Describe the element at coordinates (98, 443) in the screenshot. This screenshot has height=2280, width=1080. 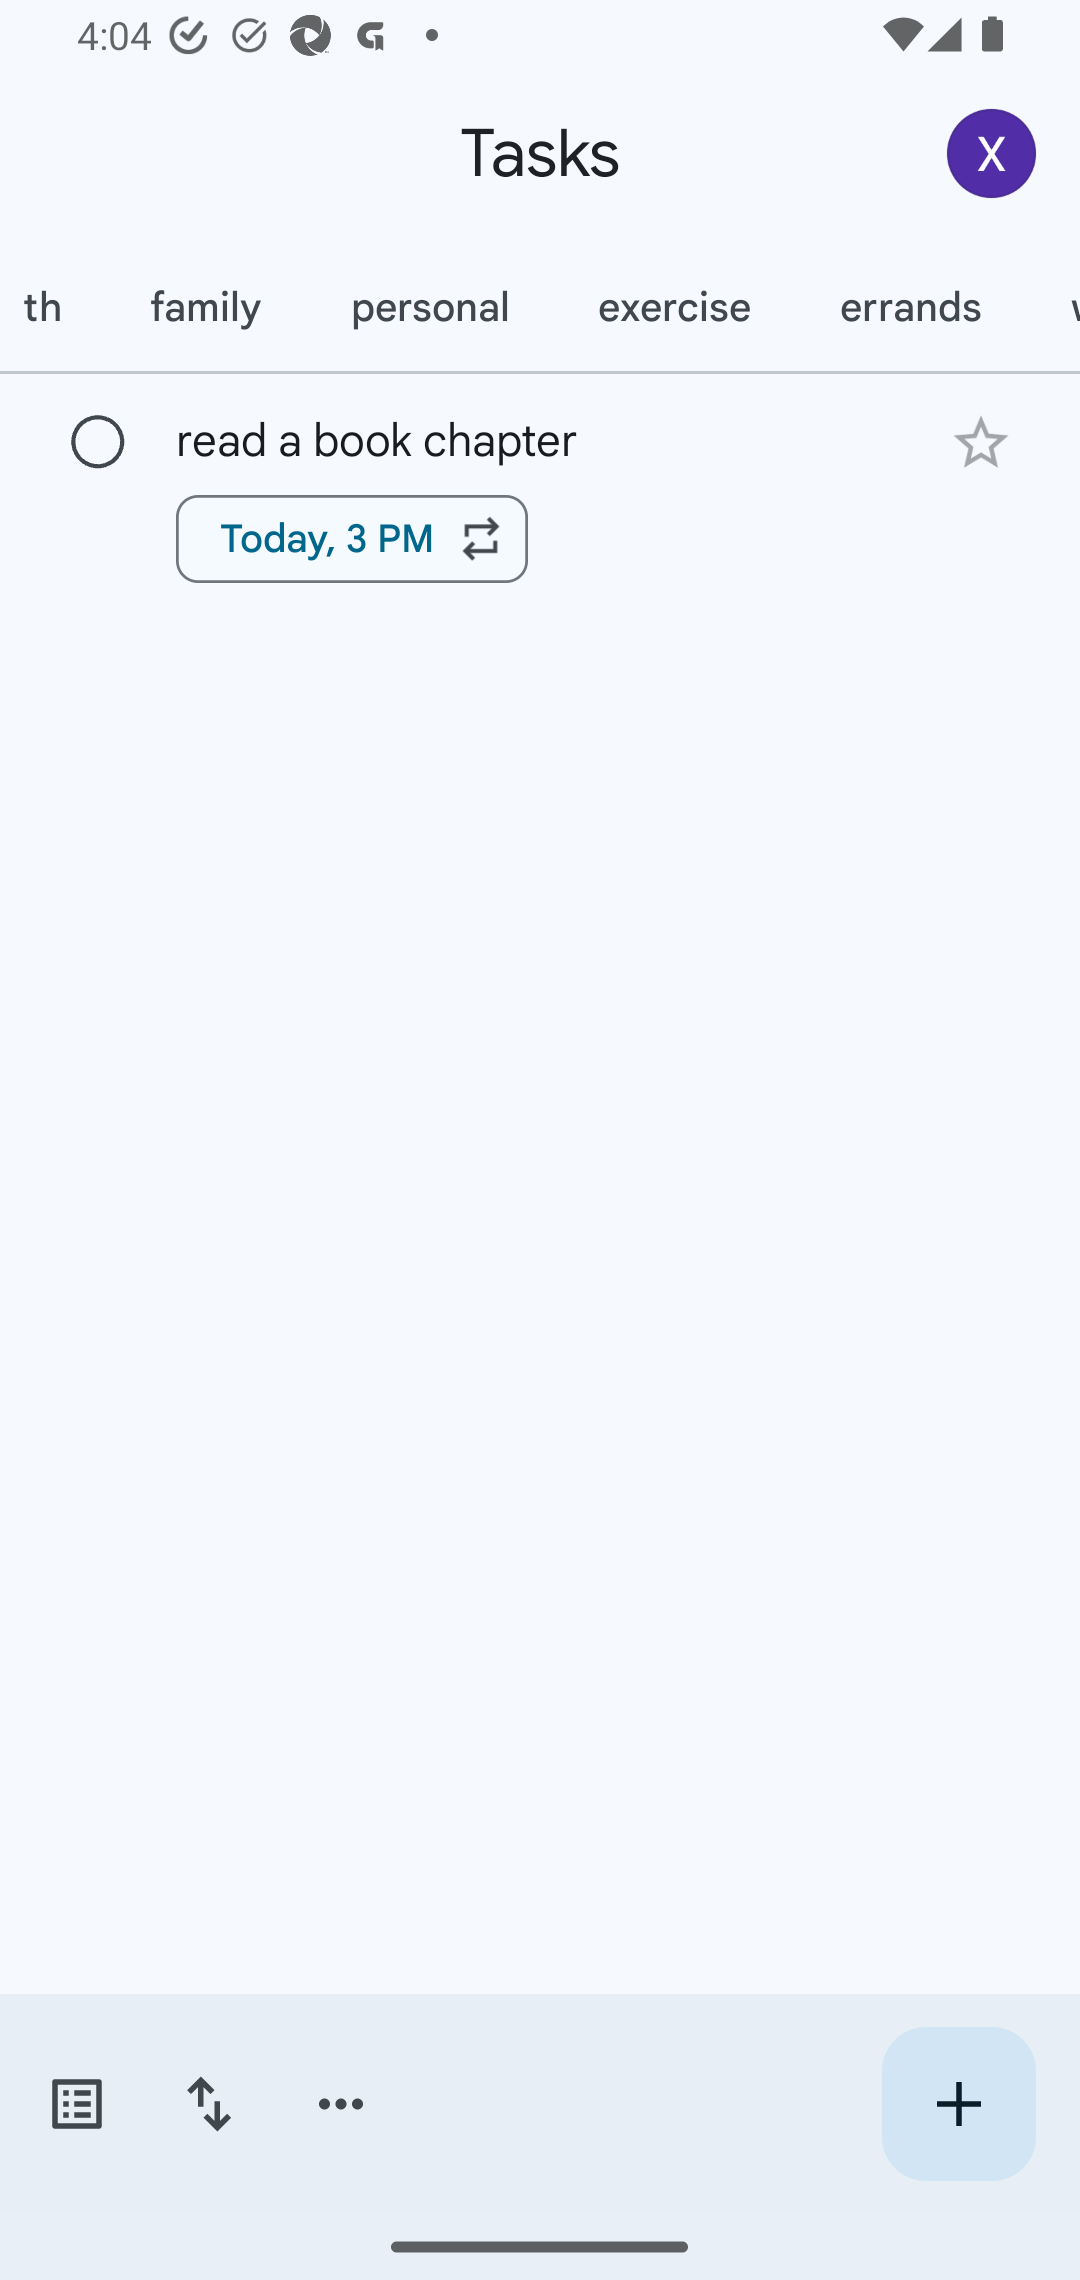
I see `Mark as complete` at that location.